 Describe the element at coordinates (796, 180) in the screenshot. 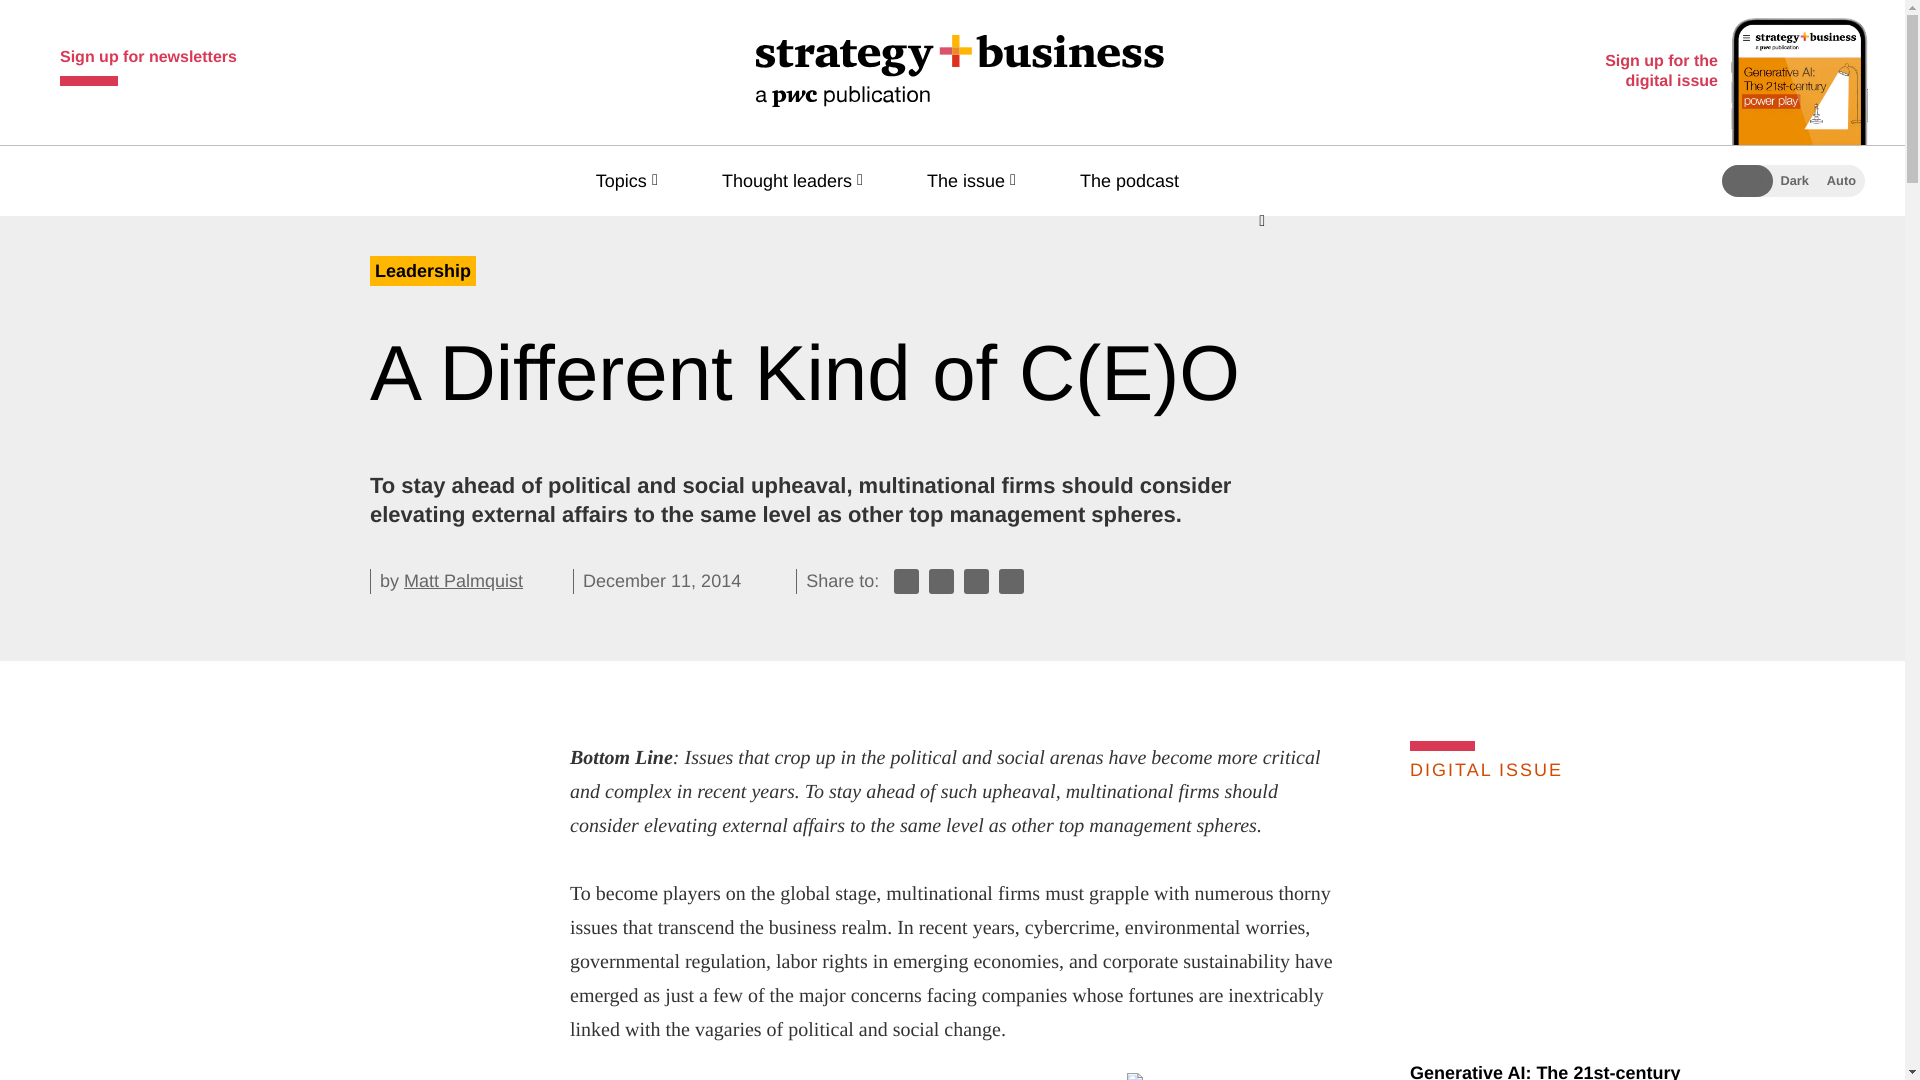

I see `Thought leaders` at that location.